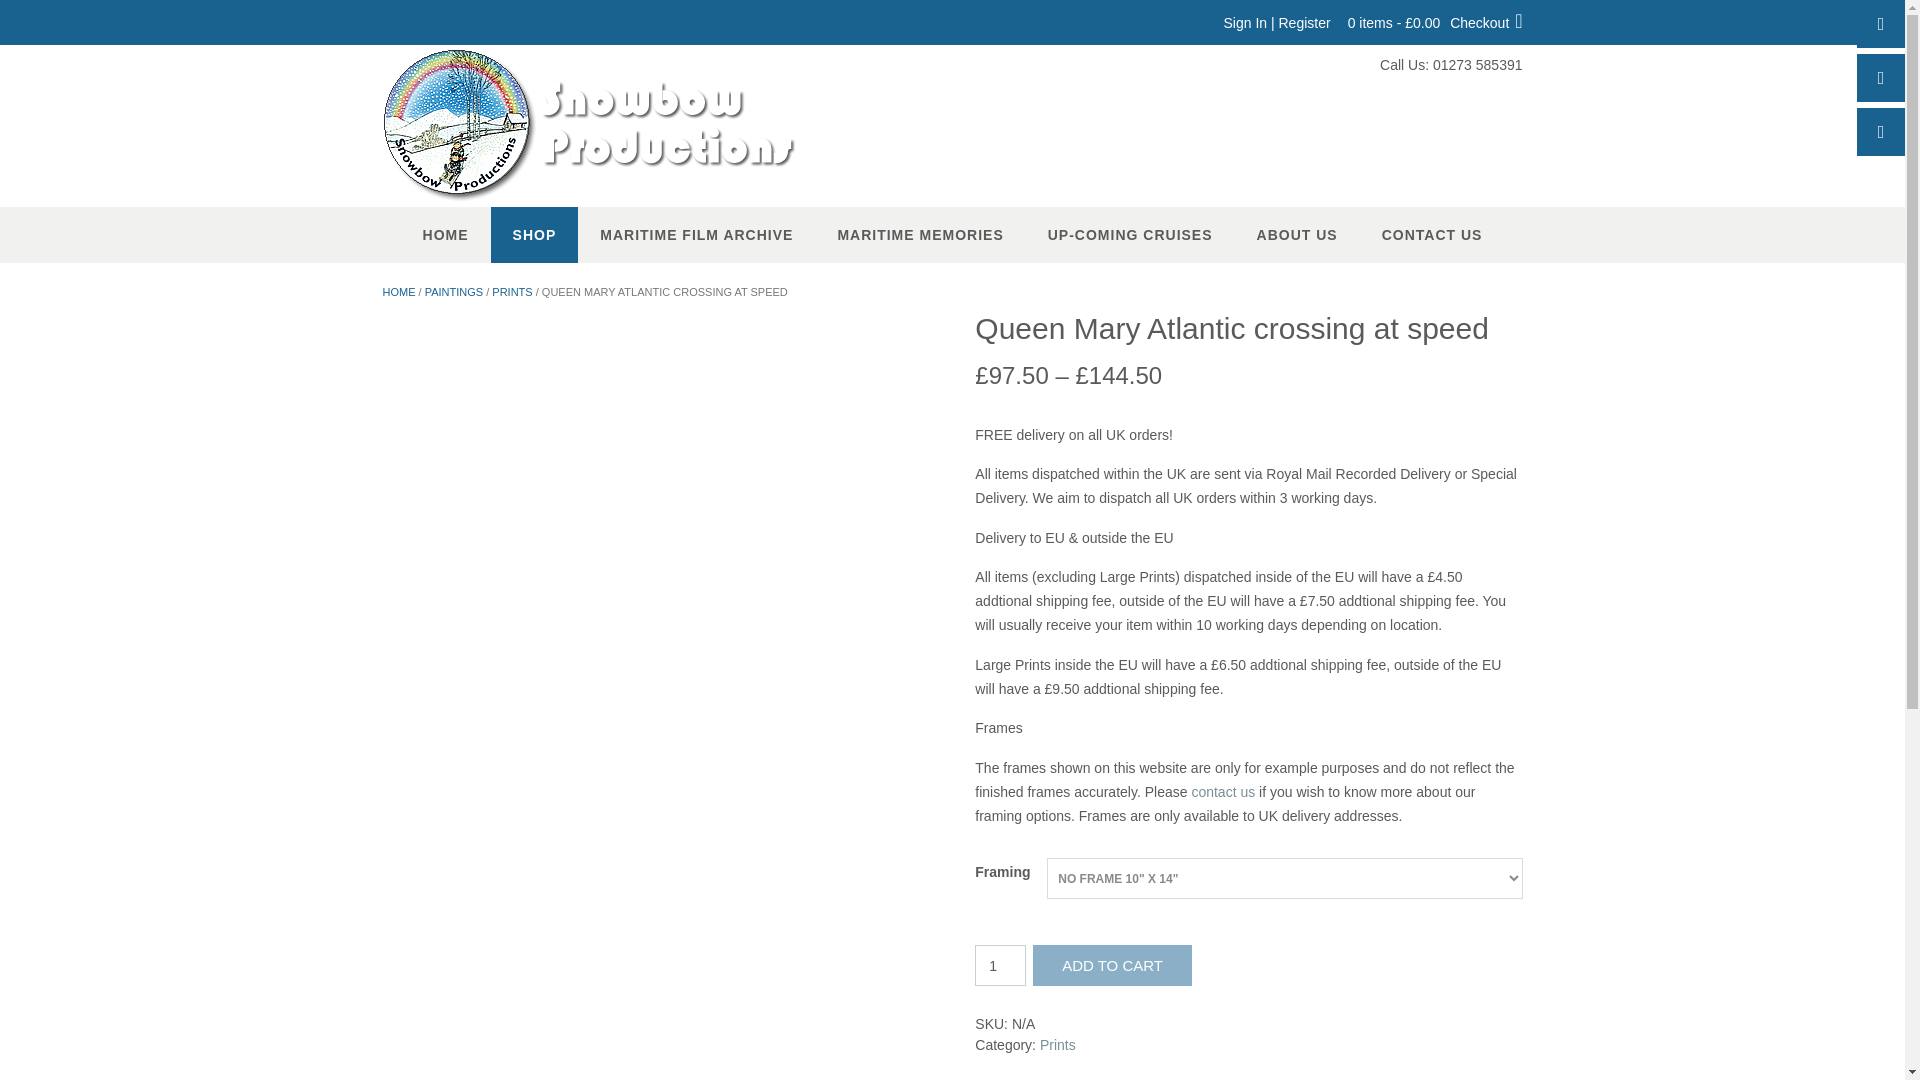 Image resolution: width=1920 pixels, height=1080 pixels. Describe the element at coordinates (1222, 792) in the screenshot. I see `Contact us` at that location.